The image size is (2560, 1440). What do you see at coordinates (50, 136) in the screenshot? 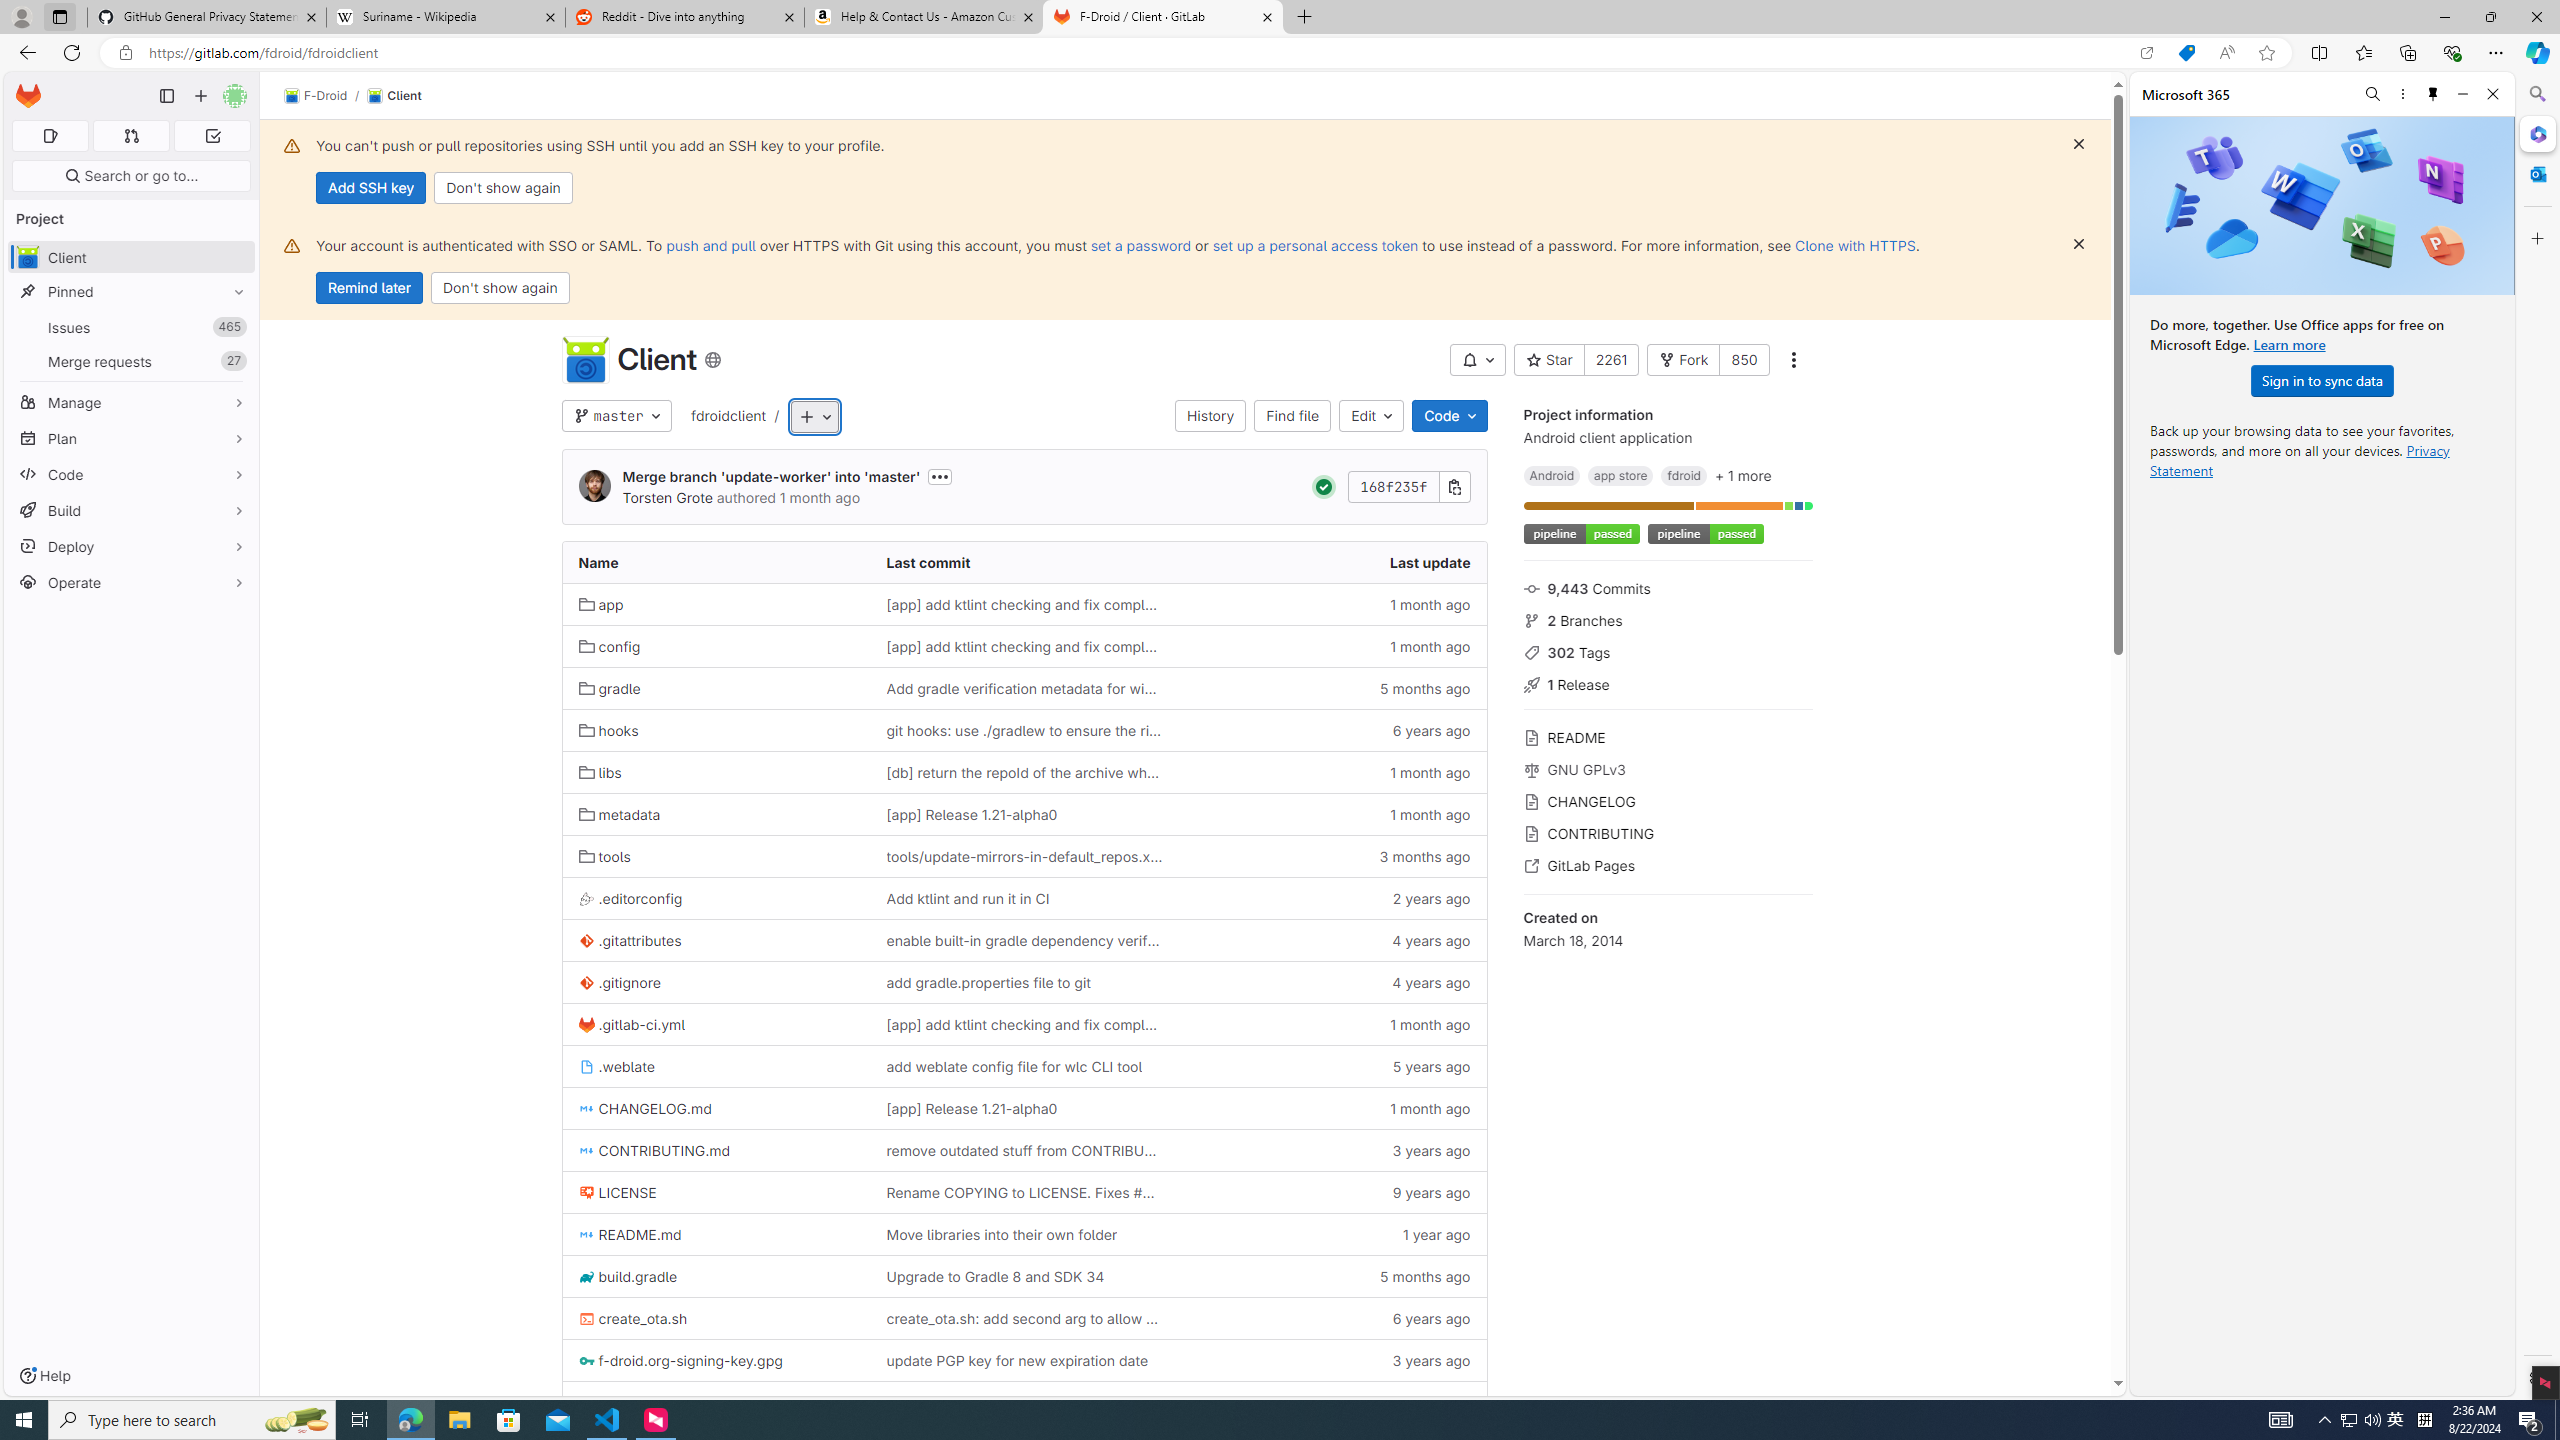
I see `Assigned issues 0` at bounding box center [50, 136].